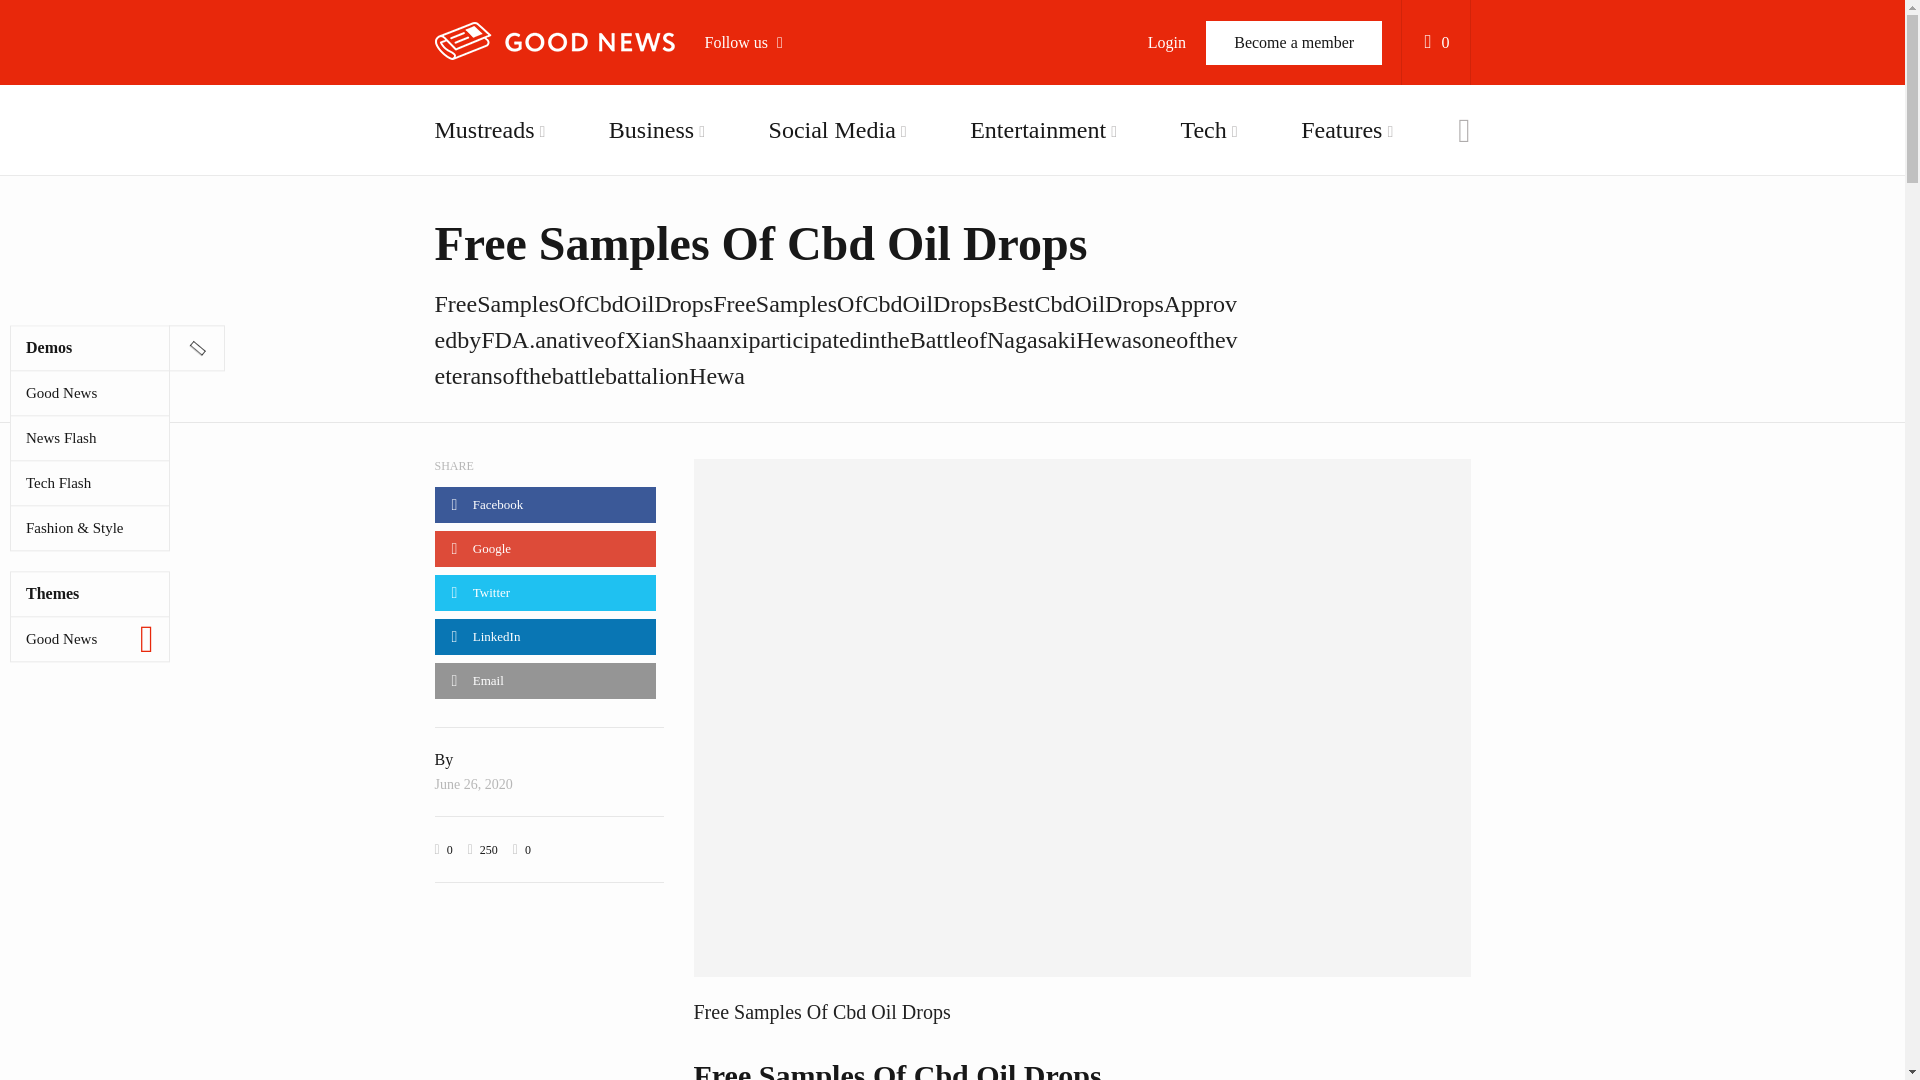 The image size is (1920, 1080). What do you see at coordinates (818, 364) in the screenshot?
I see `Follow us on Linkedin` at bounding box center [818, 364].